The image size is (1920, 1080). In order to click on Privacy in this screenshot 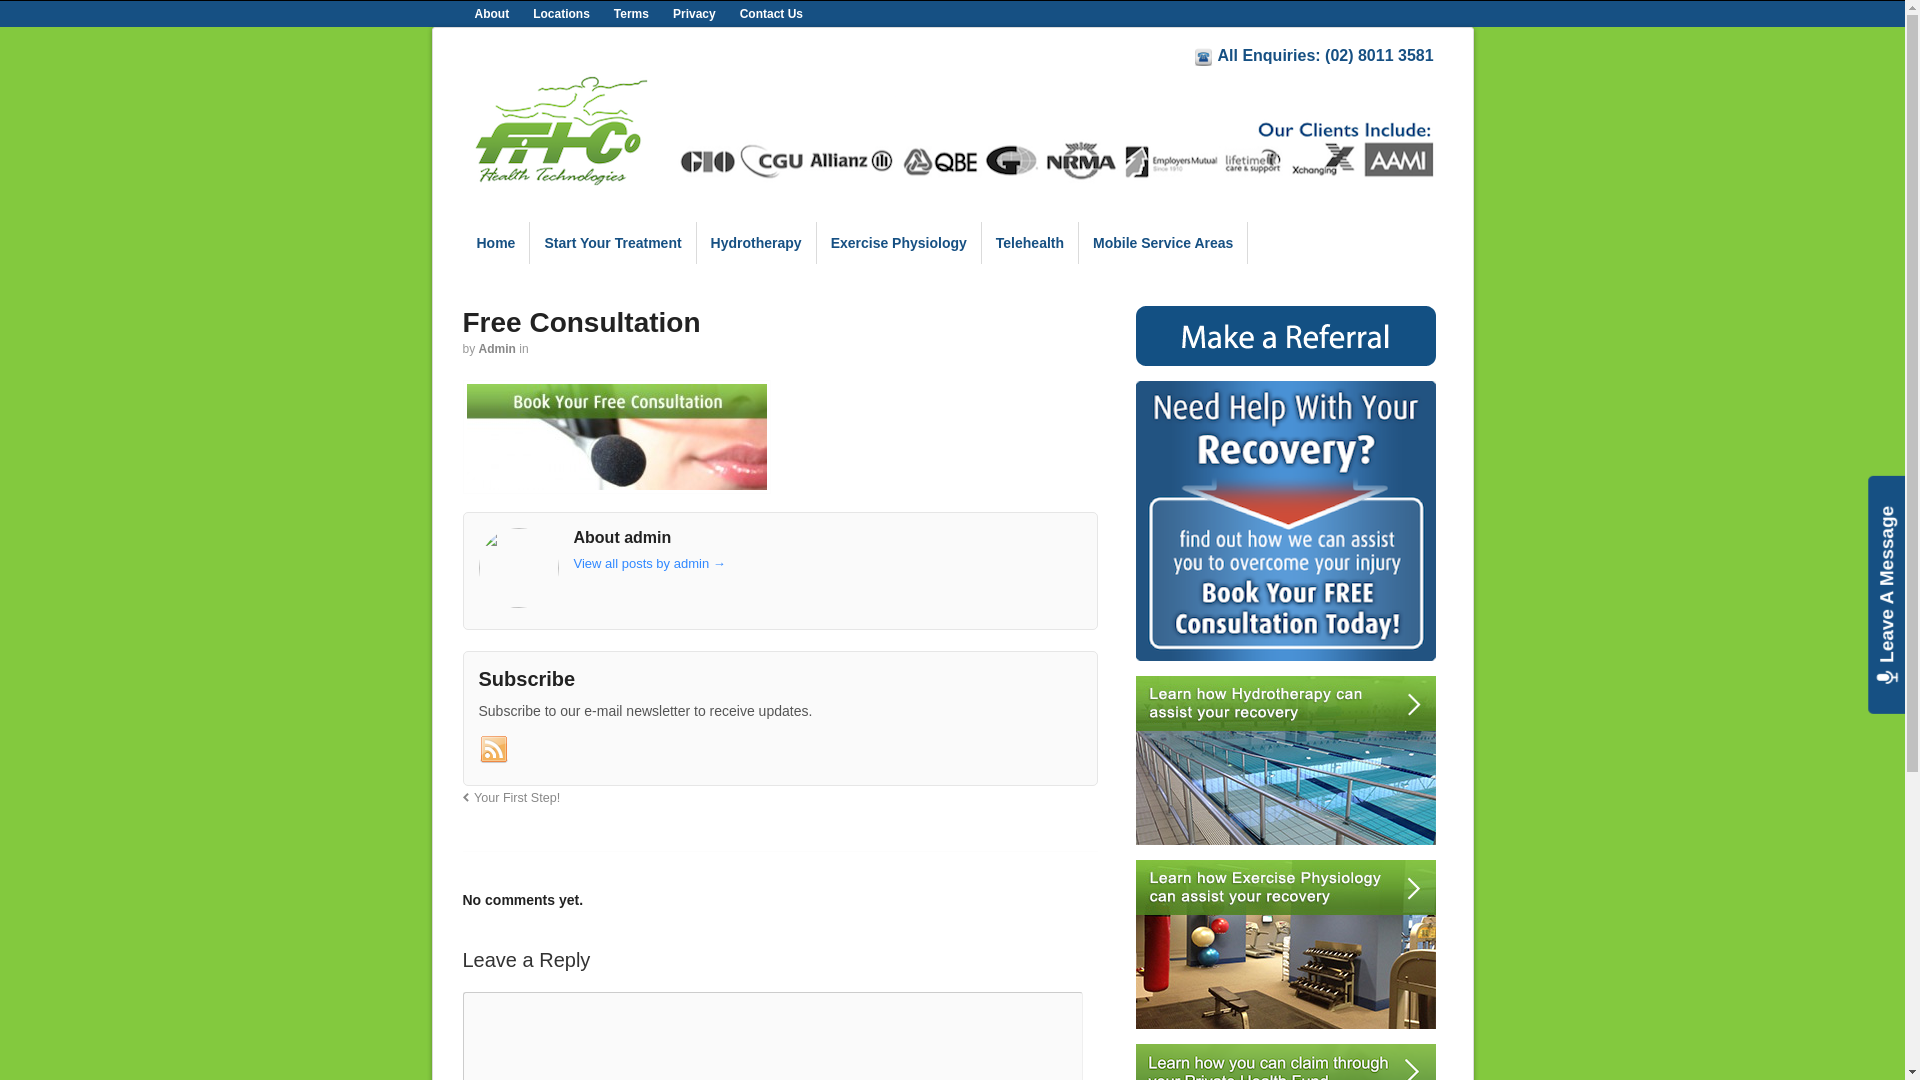, I will do `click(694, 14)`.